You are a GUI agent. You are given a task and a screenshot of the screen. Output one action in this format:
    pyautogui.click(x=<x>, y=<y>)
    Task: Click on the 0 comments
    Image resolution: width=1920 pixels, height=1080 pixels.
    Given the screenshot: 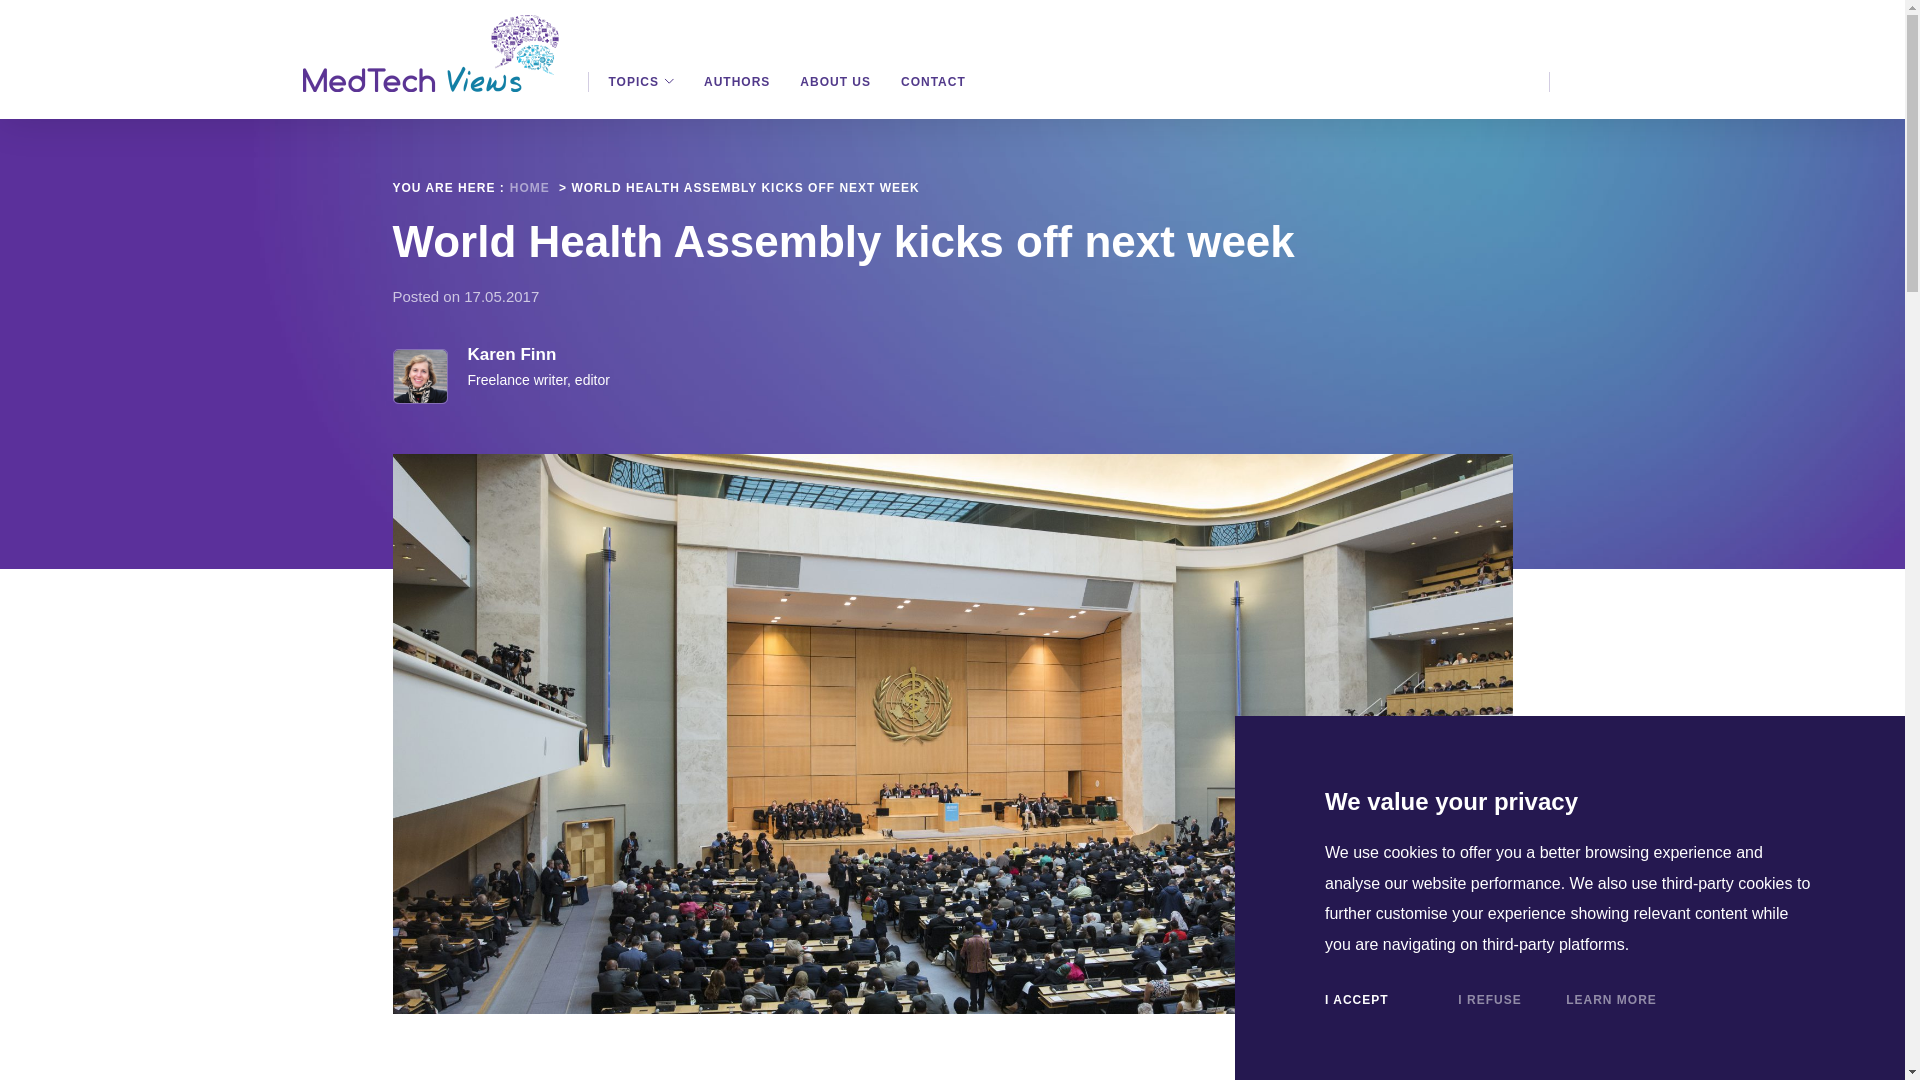 What is the action you would take?
    pyautogui.click(x=1442, y=36)
    